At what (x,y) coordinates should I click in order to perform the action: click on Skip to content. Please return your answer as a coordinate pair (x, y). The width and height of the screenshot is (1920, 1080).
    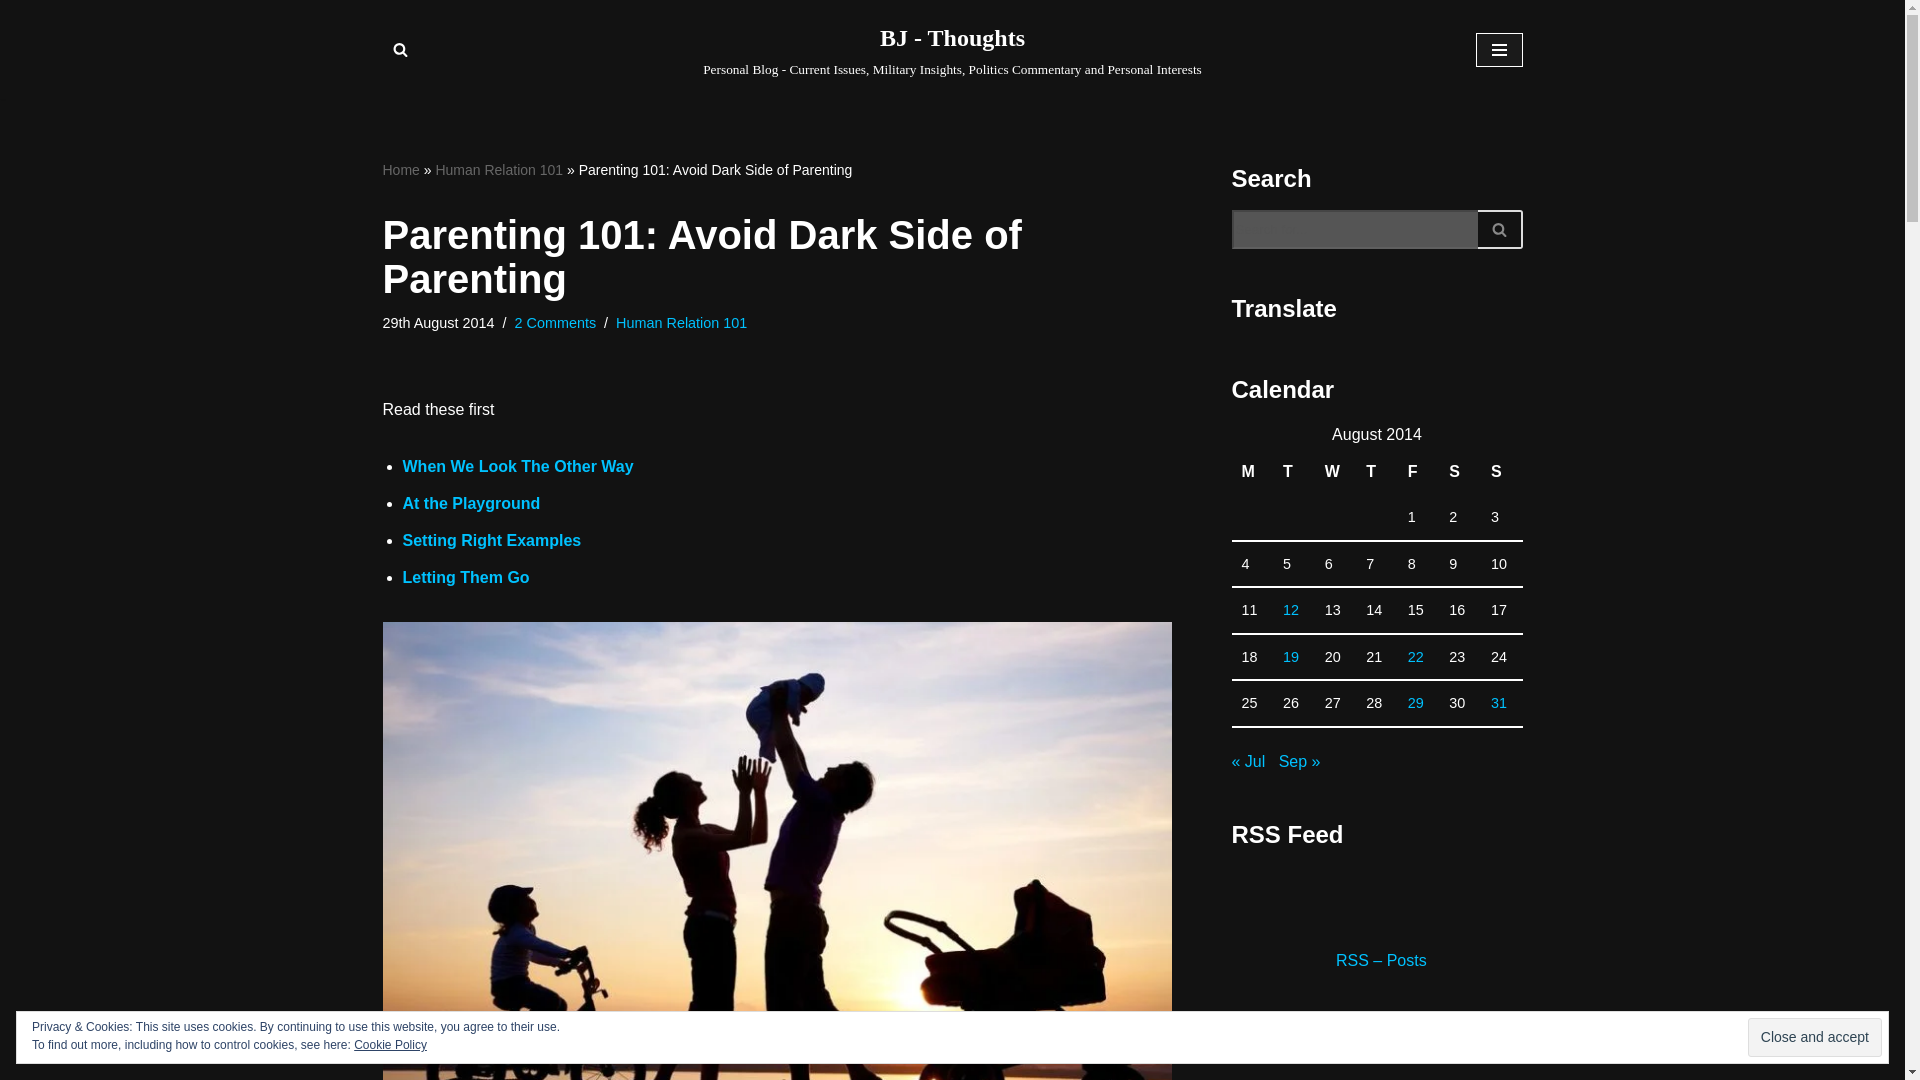
    Looking at the image, I should click on (15, 42).